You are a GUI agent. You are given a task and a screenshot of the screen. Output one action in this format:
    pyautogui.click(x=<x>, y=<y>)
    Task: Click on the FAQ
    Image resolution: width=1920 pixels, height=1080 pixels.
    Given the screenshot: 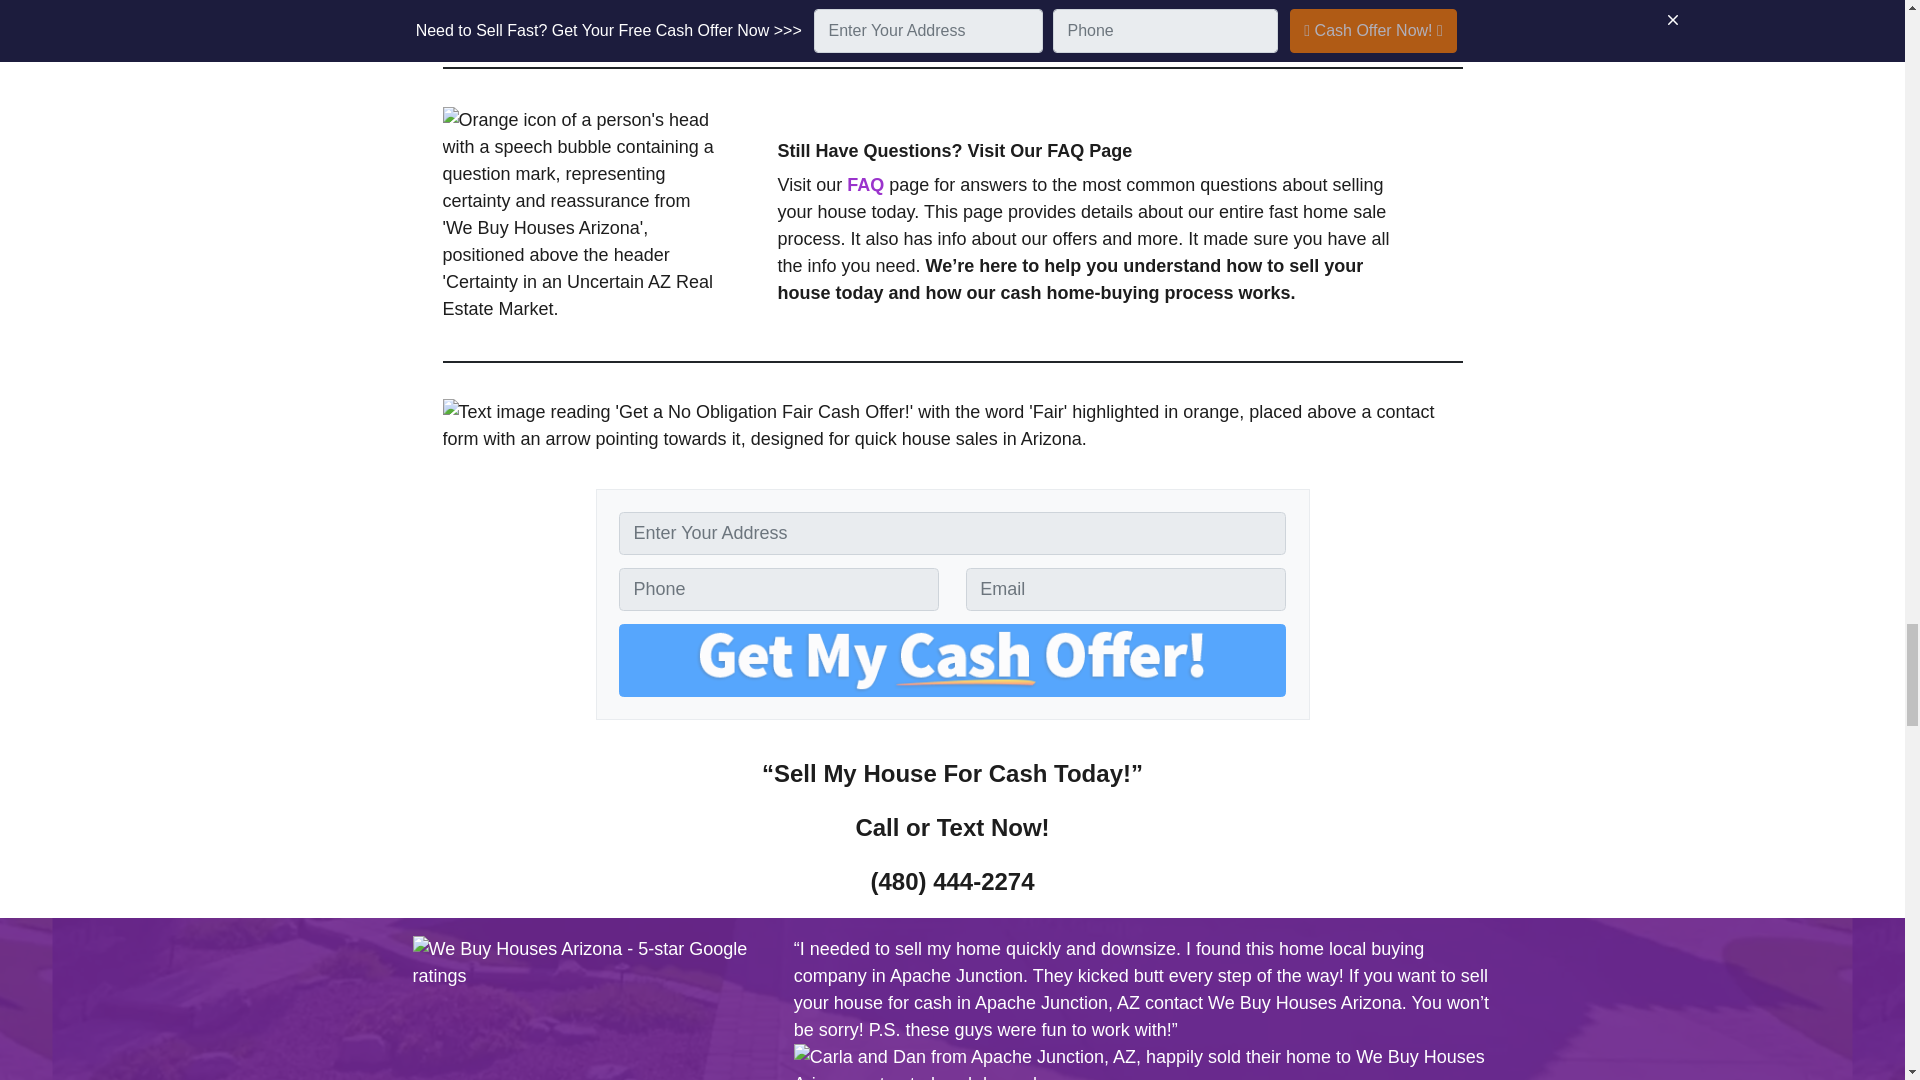 What is the action you would take?
    pyautogui.click(x=864, y=184)
    